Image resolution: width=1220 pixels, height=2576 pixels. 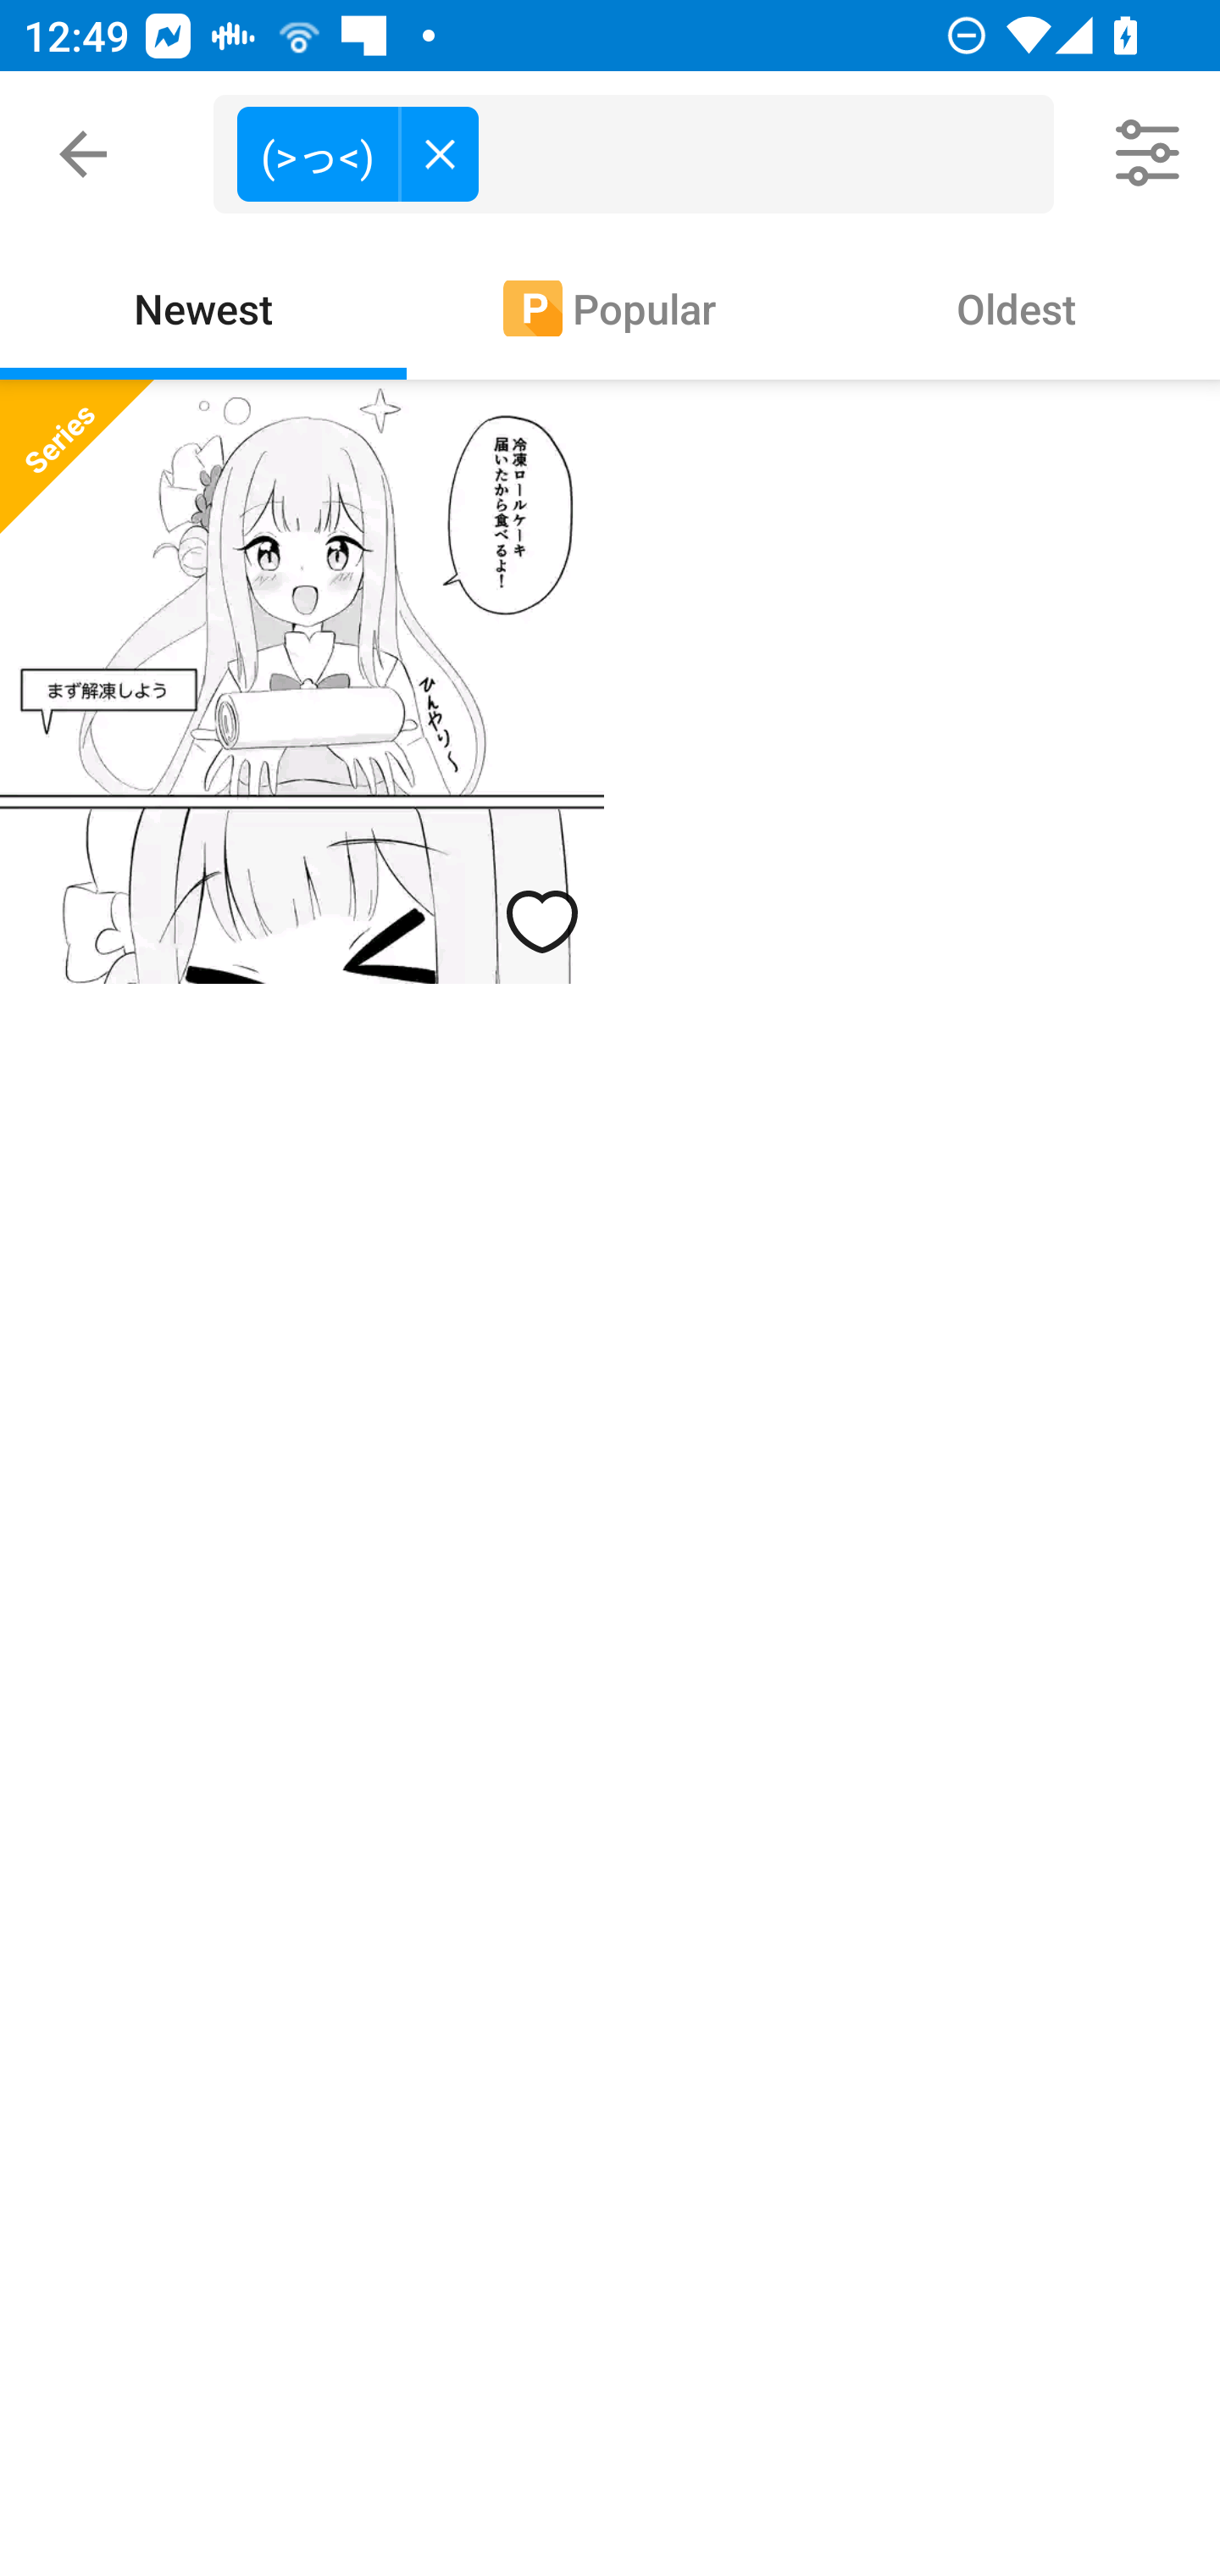 What do you see at coordinates (76, 456) in the screenshot?
I see `Series` at bounding box center [76, 456].